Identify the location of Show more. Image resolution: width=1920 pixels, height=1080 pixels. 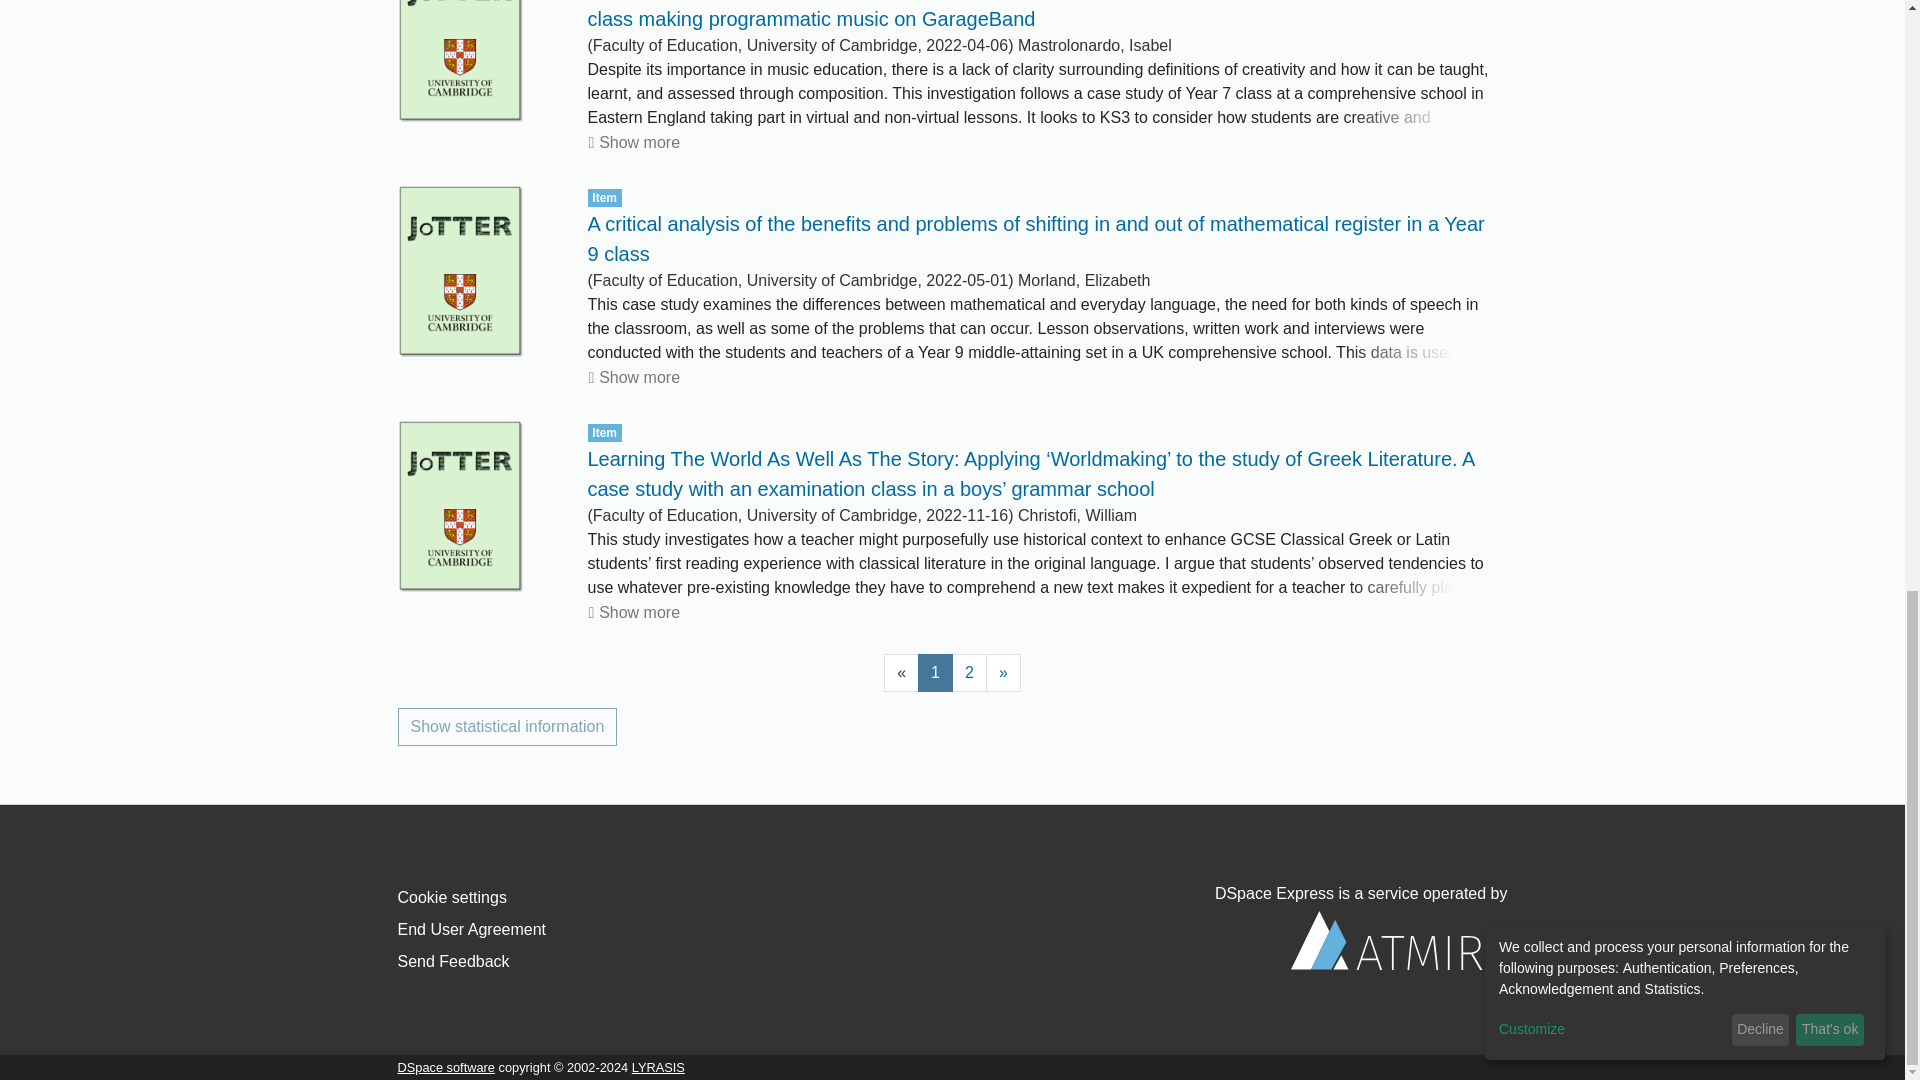
(634, 142).